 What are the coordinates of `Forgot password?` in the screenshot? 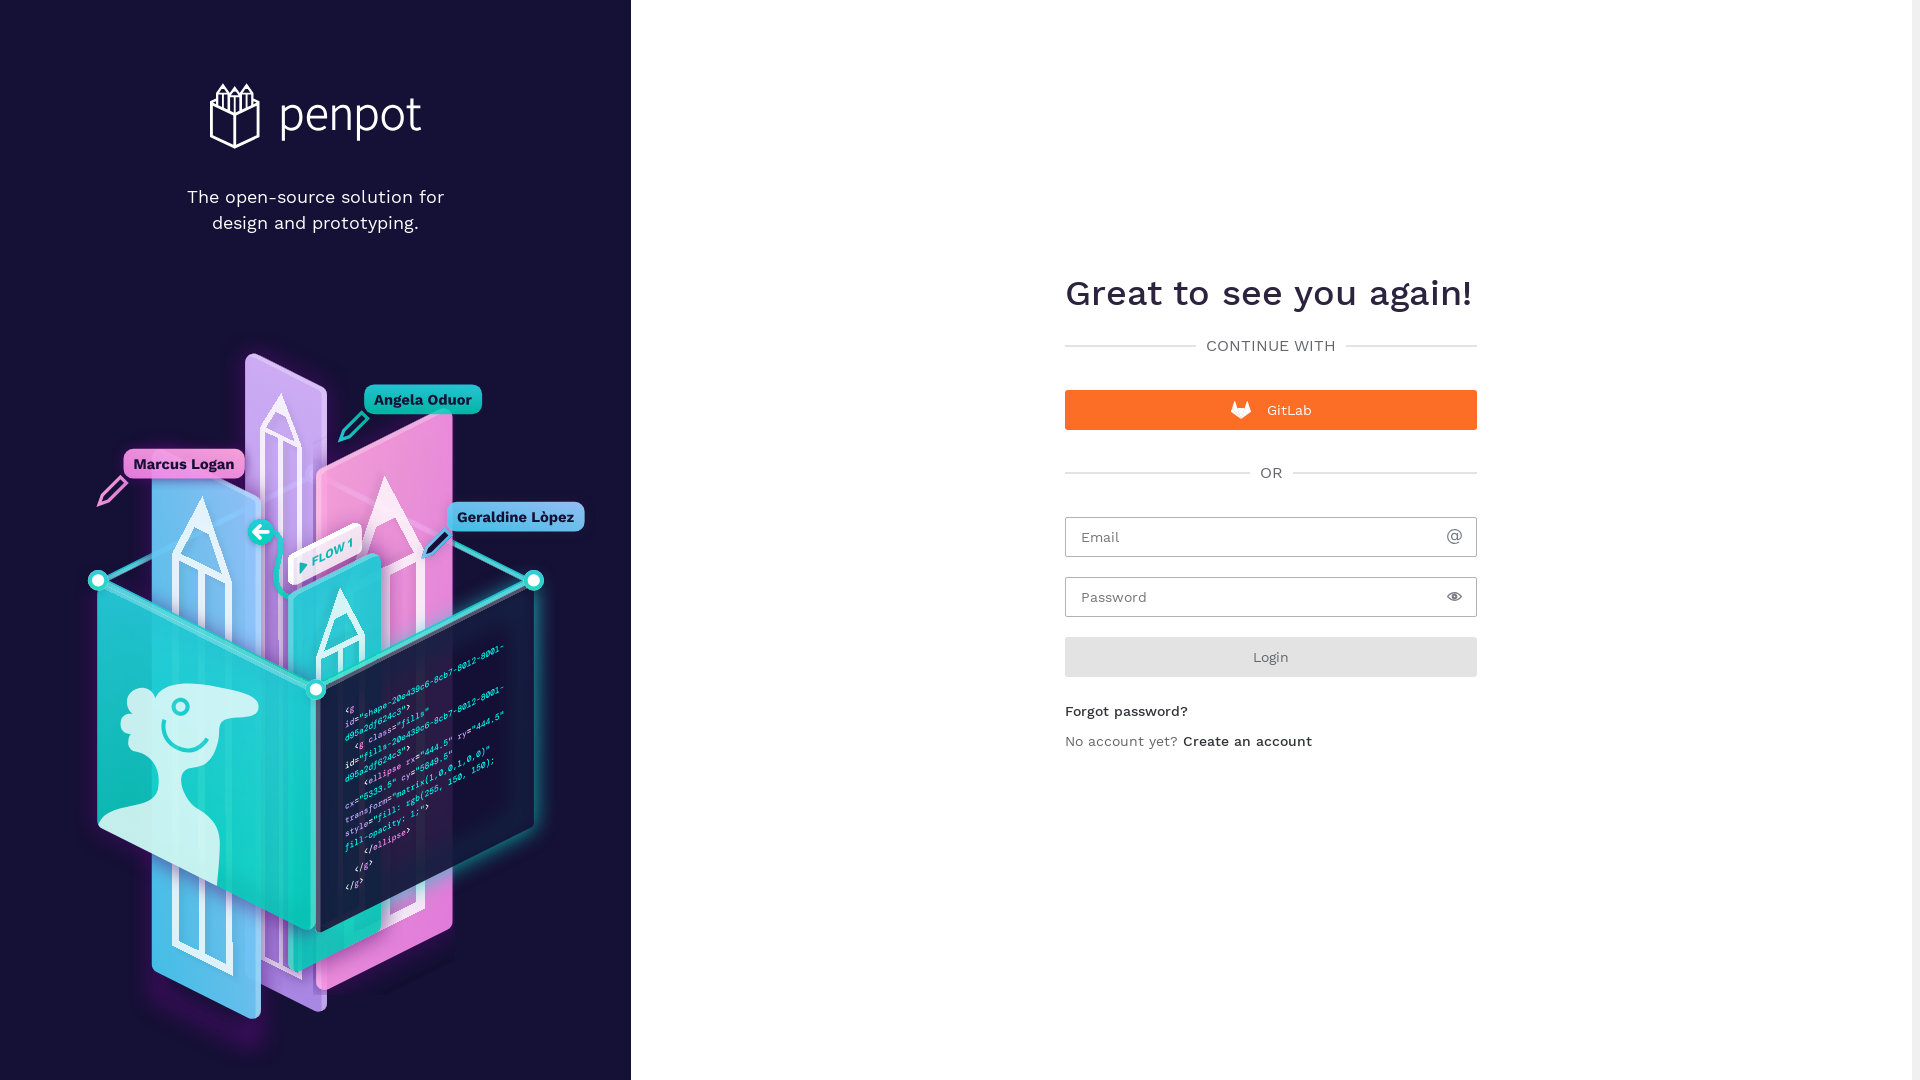 It's located at (1126, 711).